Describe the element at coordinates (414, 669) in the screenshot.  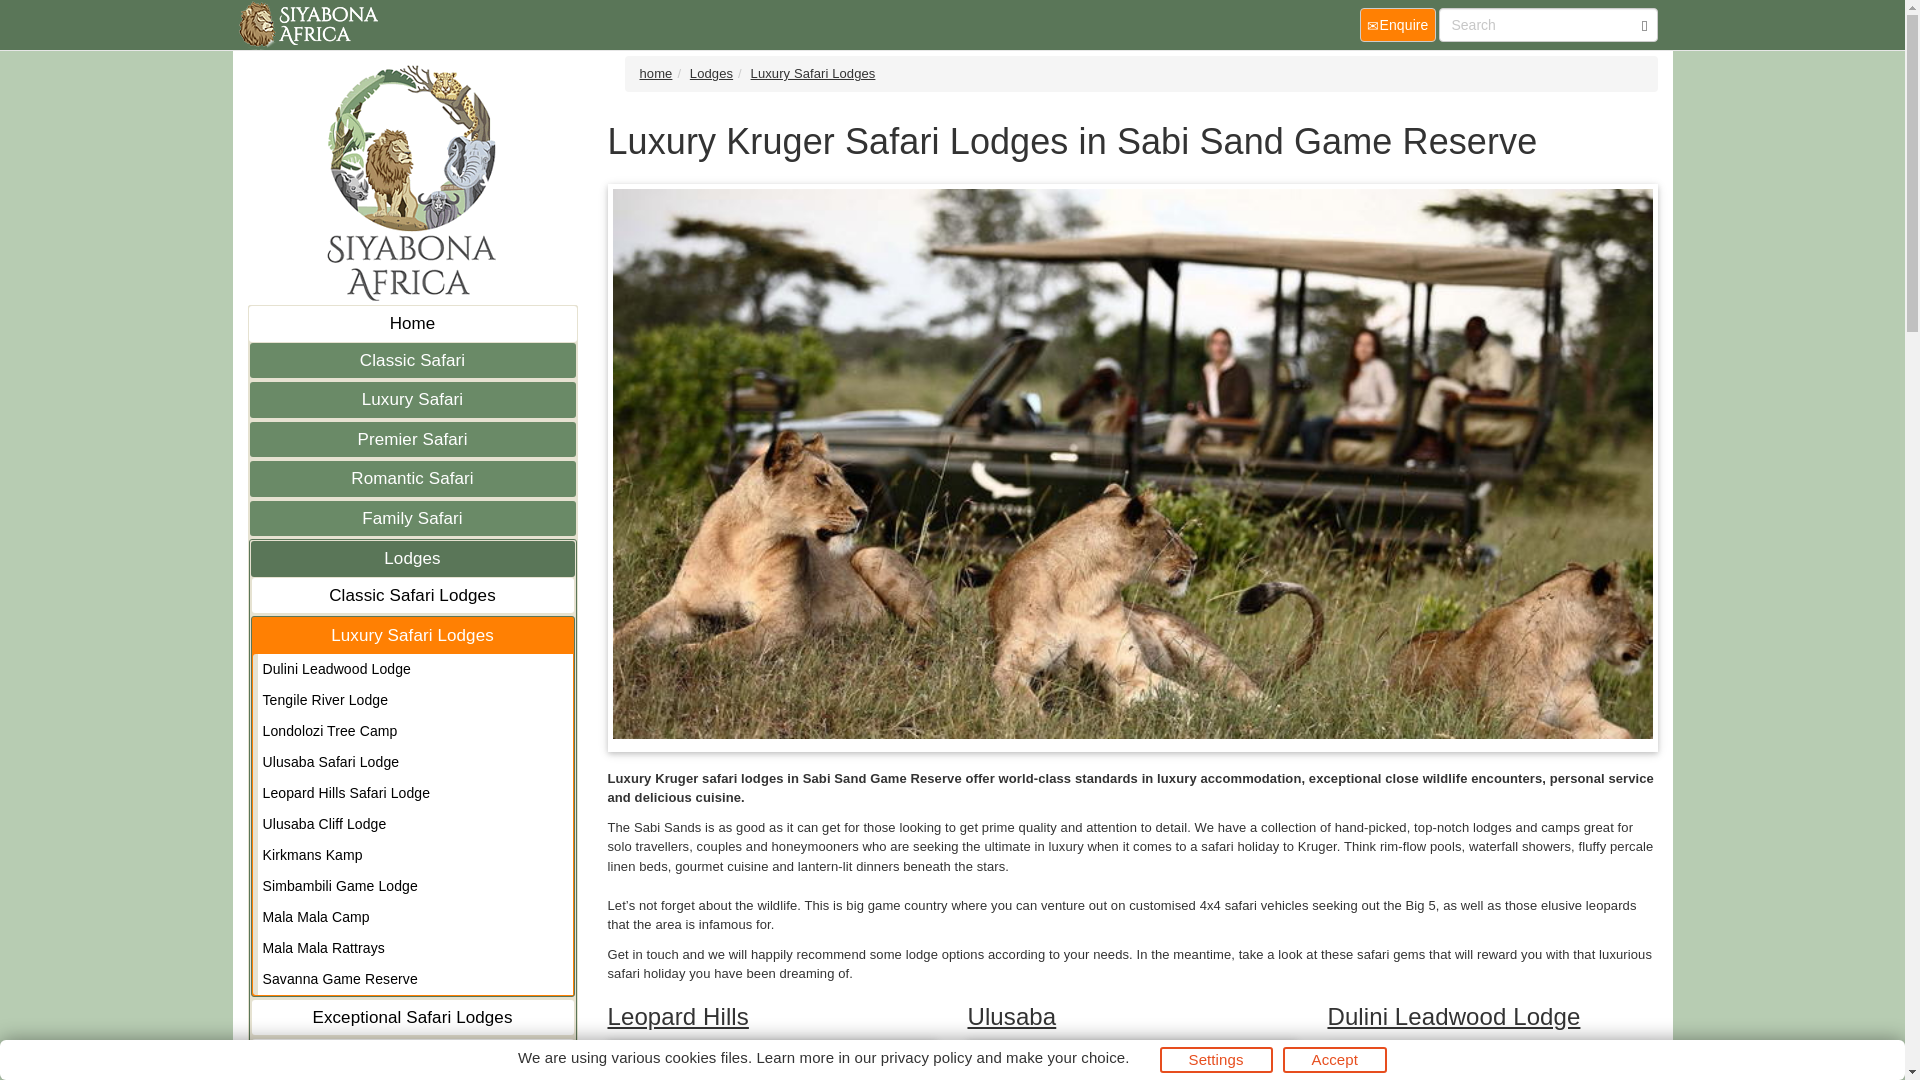
I see `Dulini Leadwood Lodge` at that location.